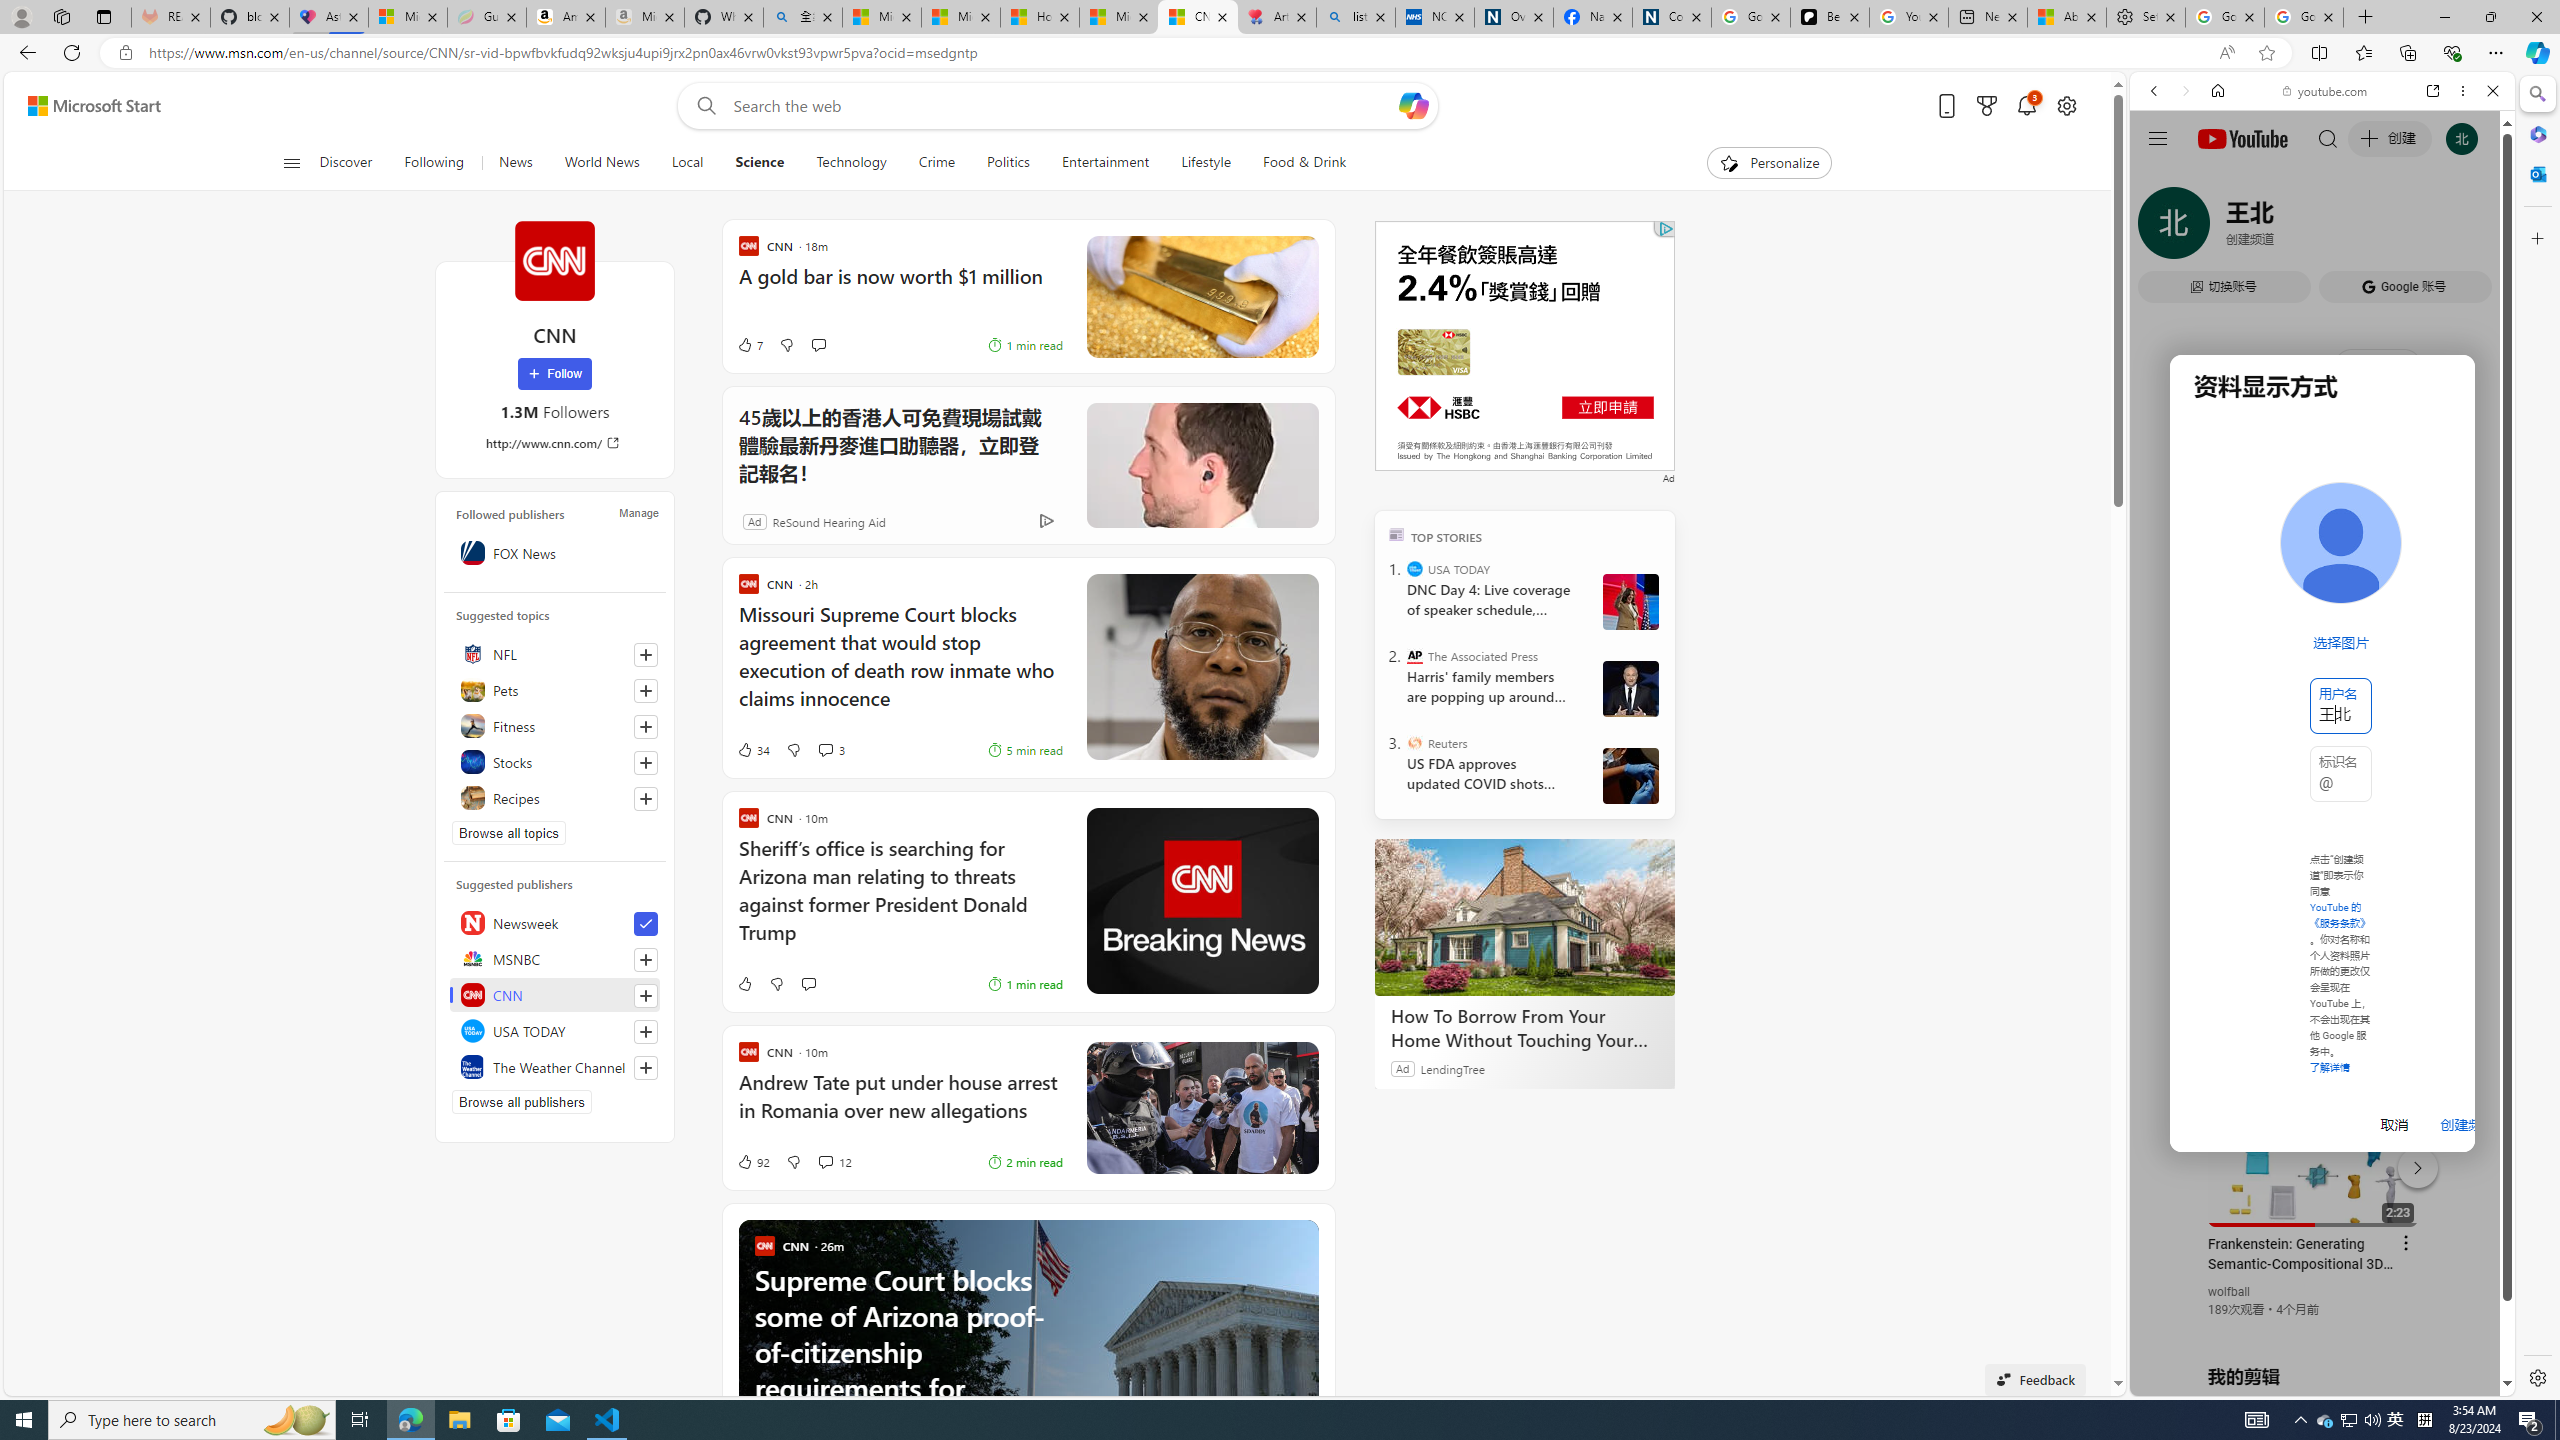 The image size is (2560, 1440). Describe the element at coordinates (2322, 494) in the screenshot. I see `Google` at that location.